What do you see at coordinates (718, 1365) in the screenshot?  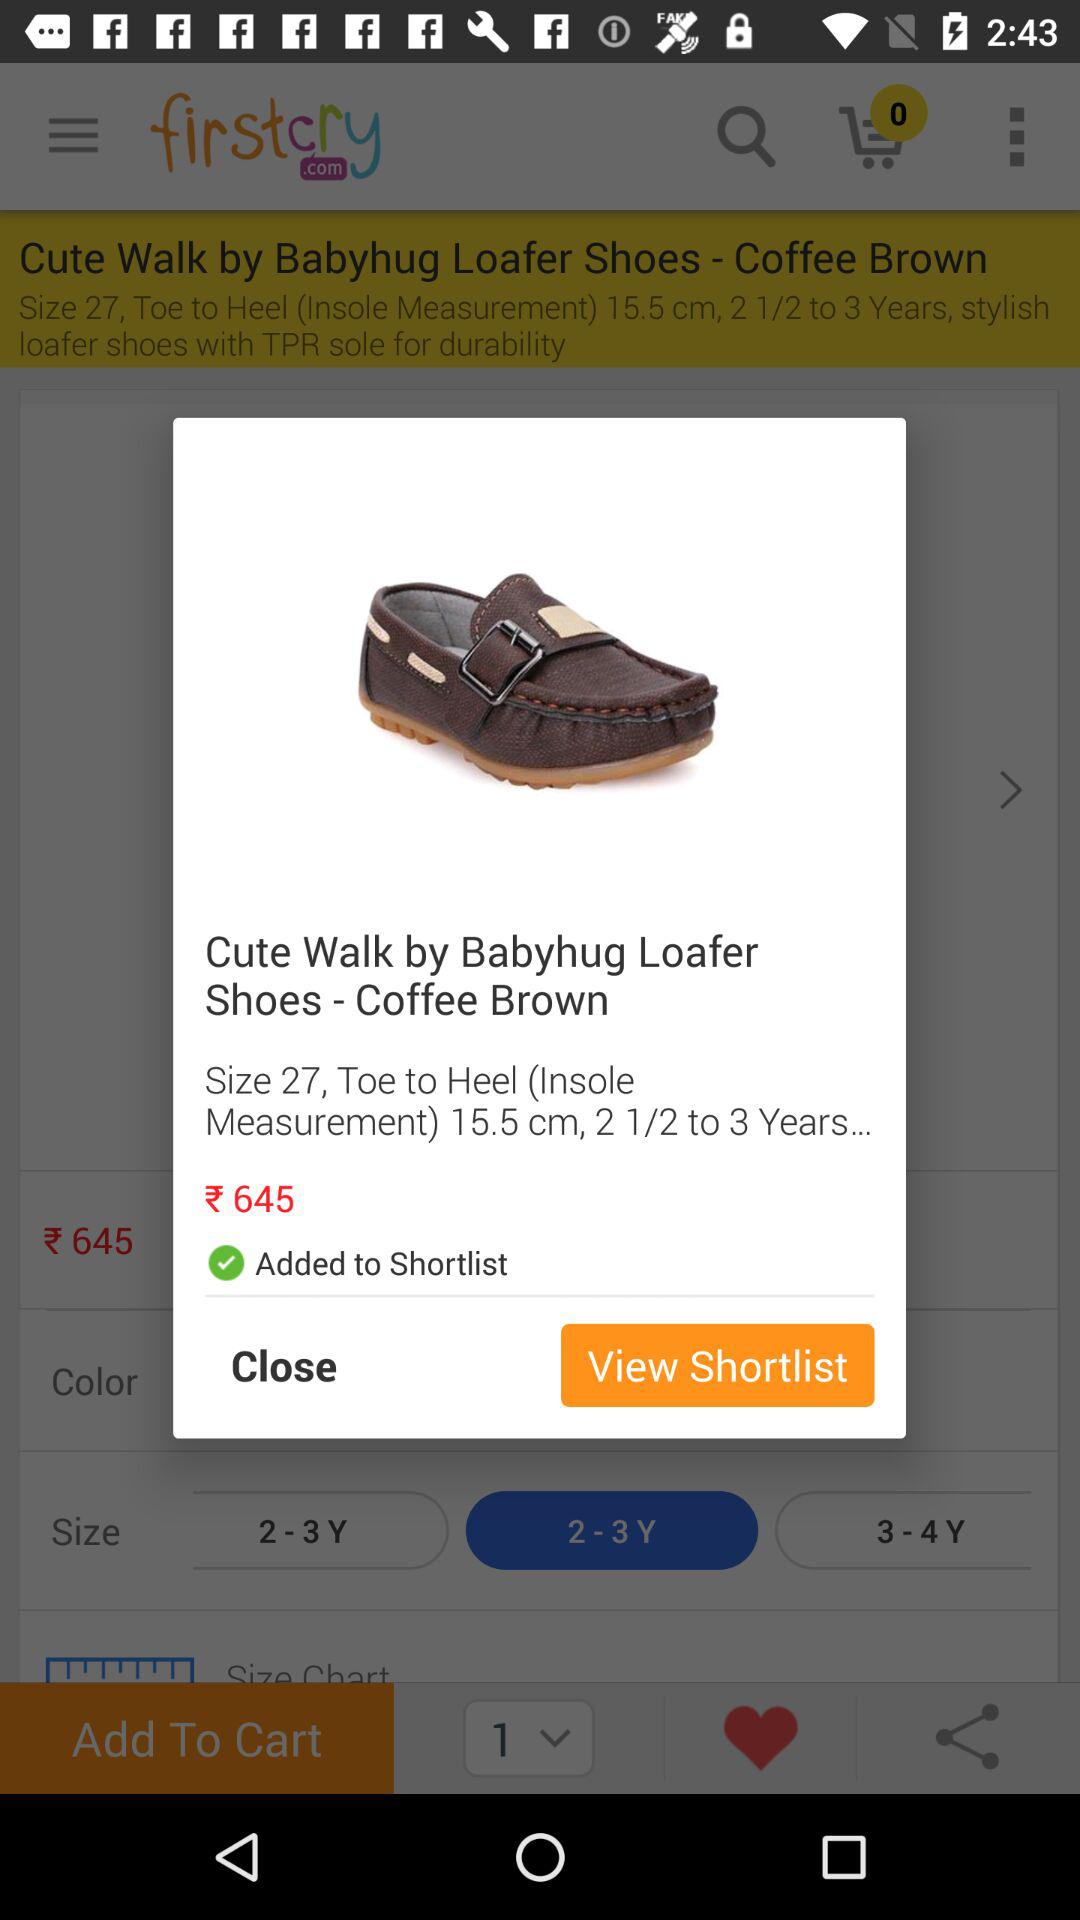 I see `flip to the view shortlist` at bounding box center [718, 1365].